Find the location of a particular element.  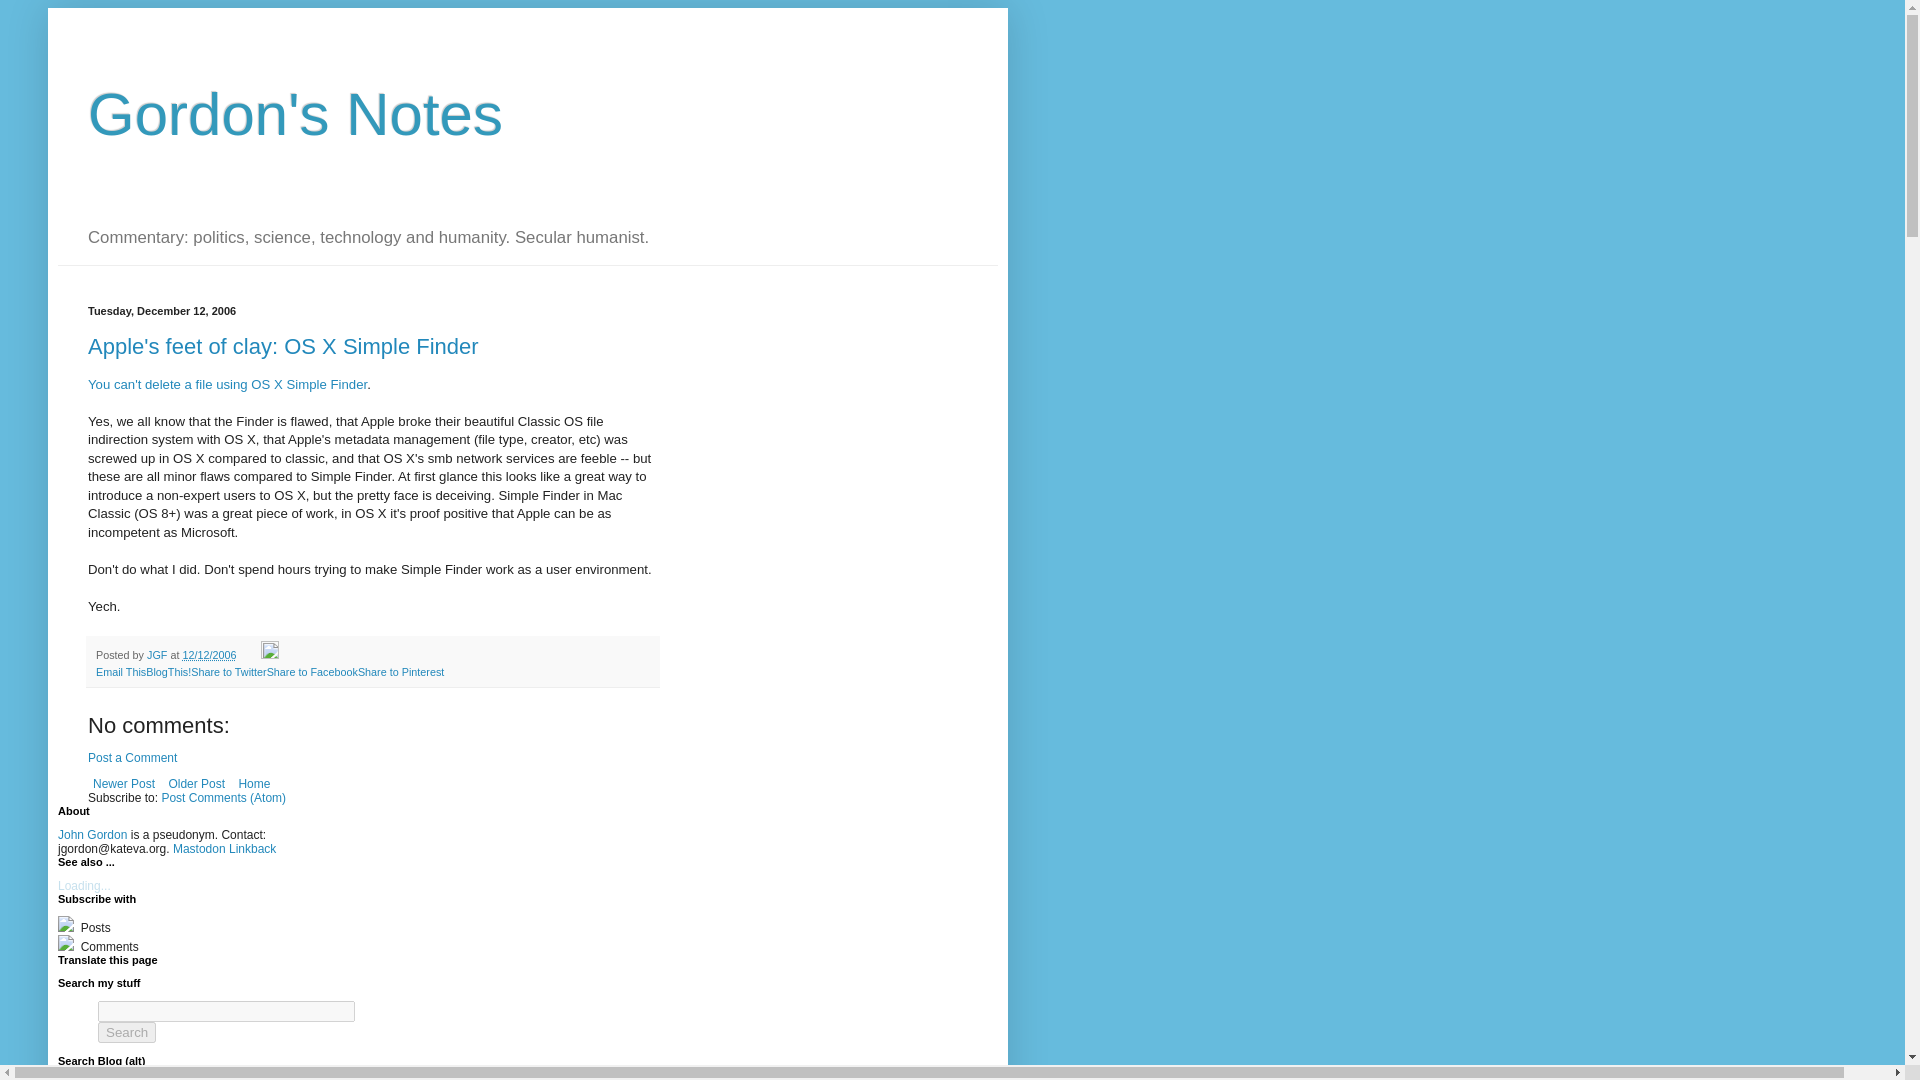

Share to Pinterest is located at coordinates (400, 672).